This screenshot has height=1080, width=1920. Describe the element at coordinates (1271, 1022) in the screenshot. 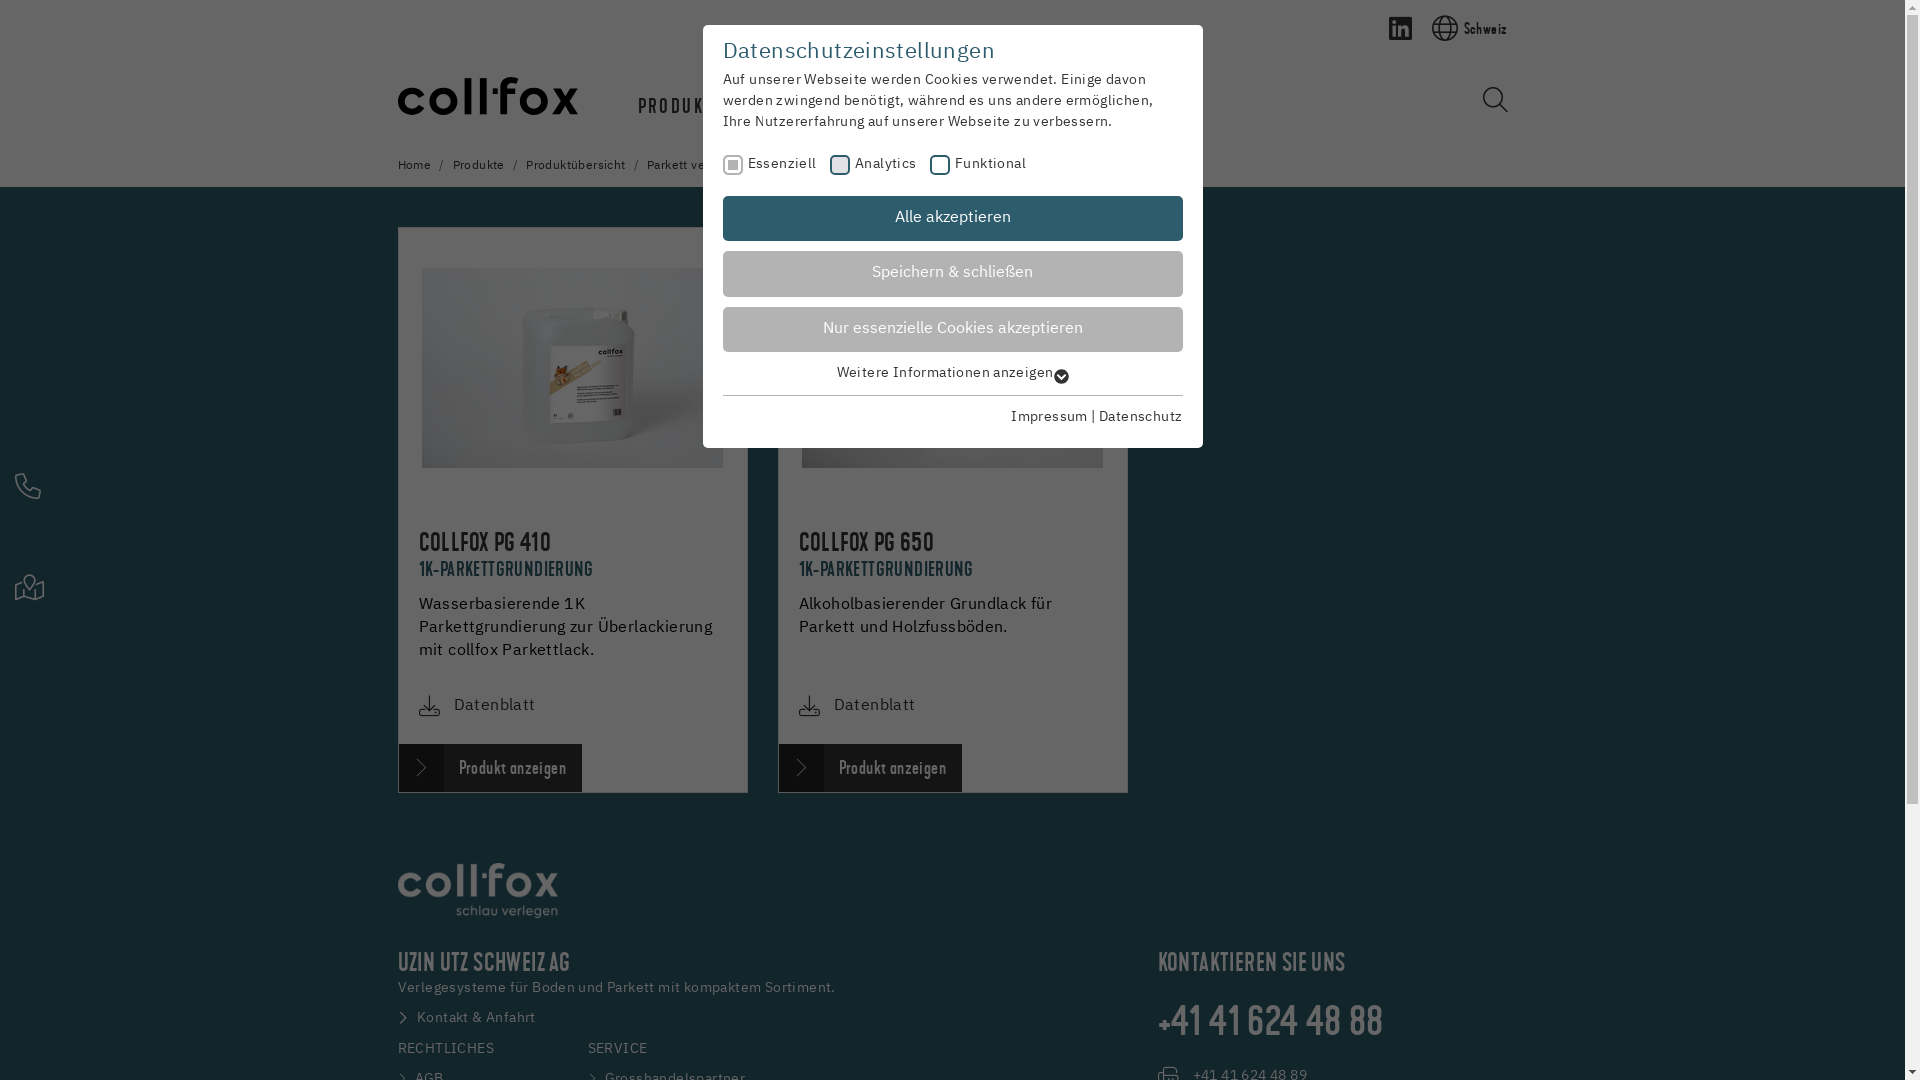

I see `+41 41 624 48 88` at that location.